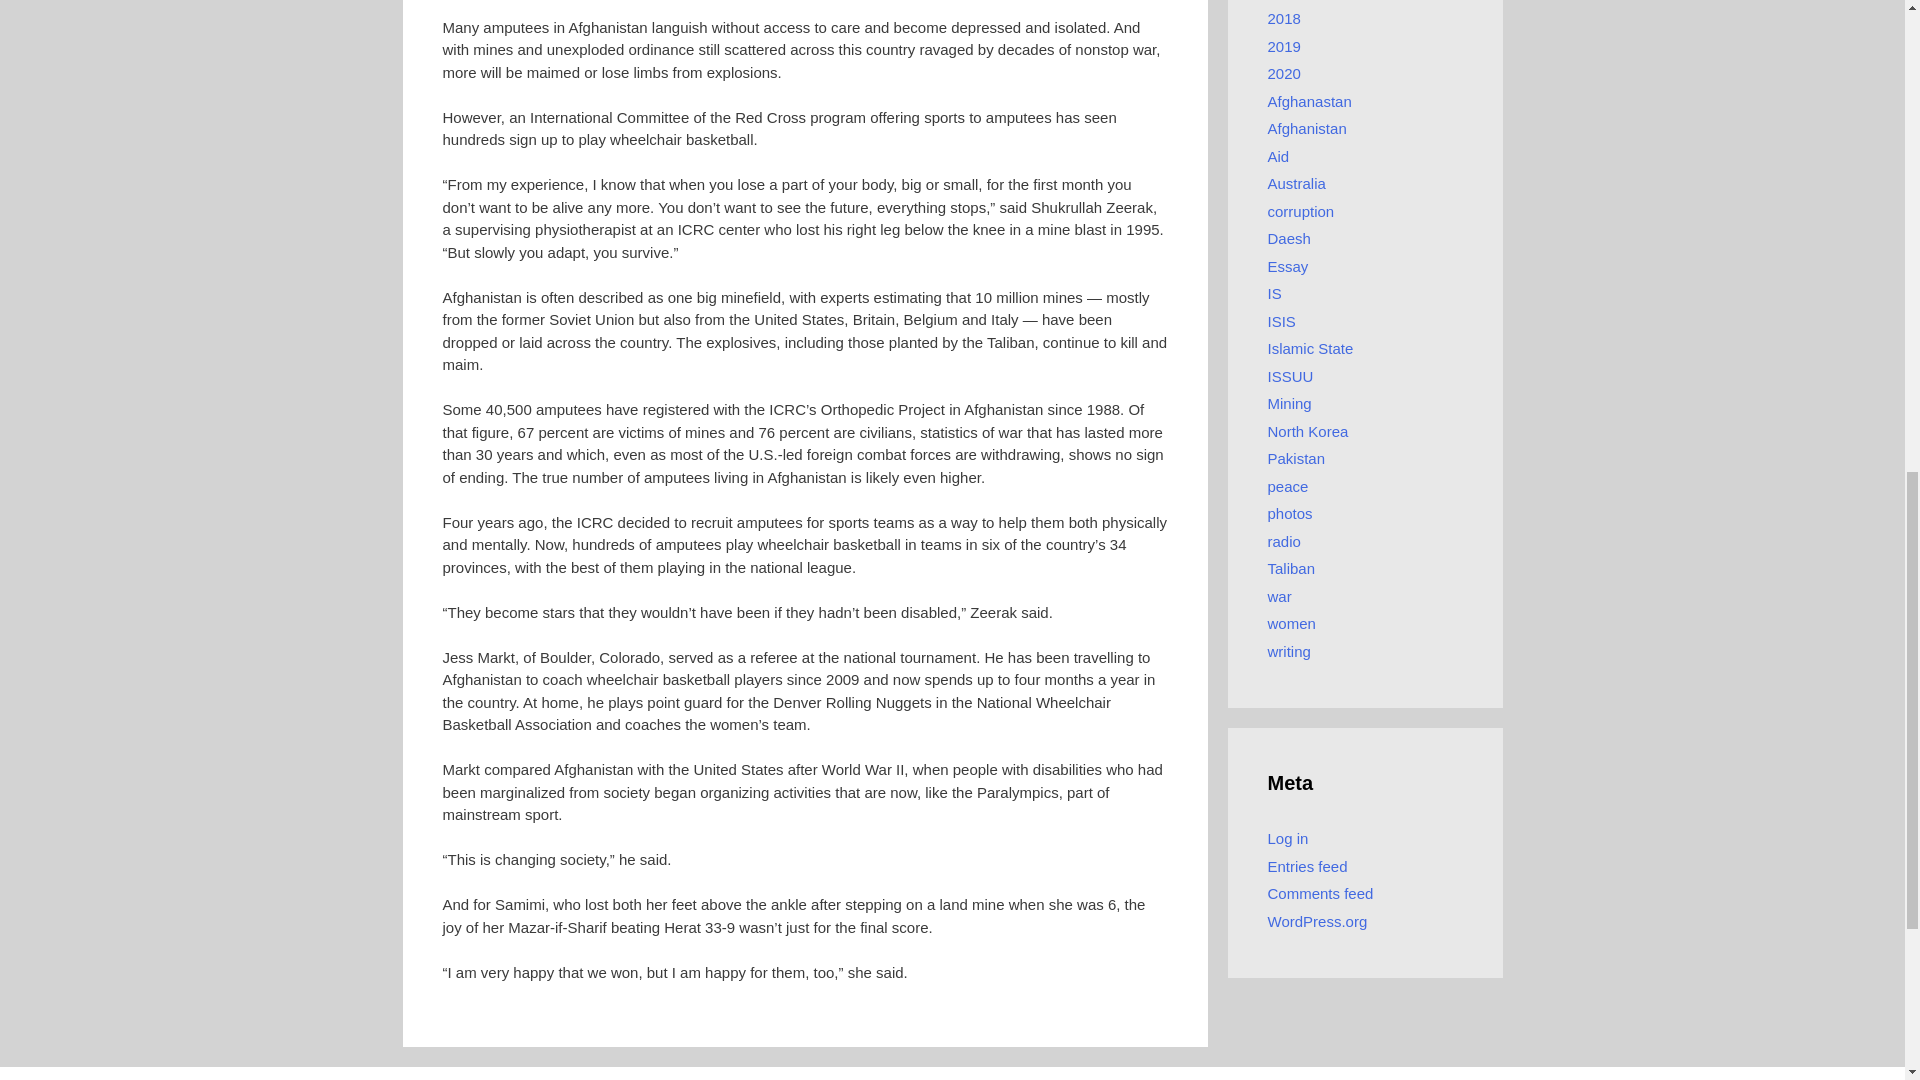 The image size is (1920, 1080). I want to click on Aid, so click(1278, 156).